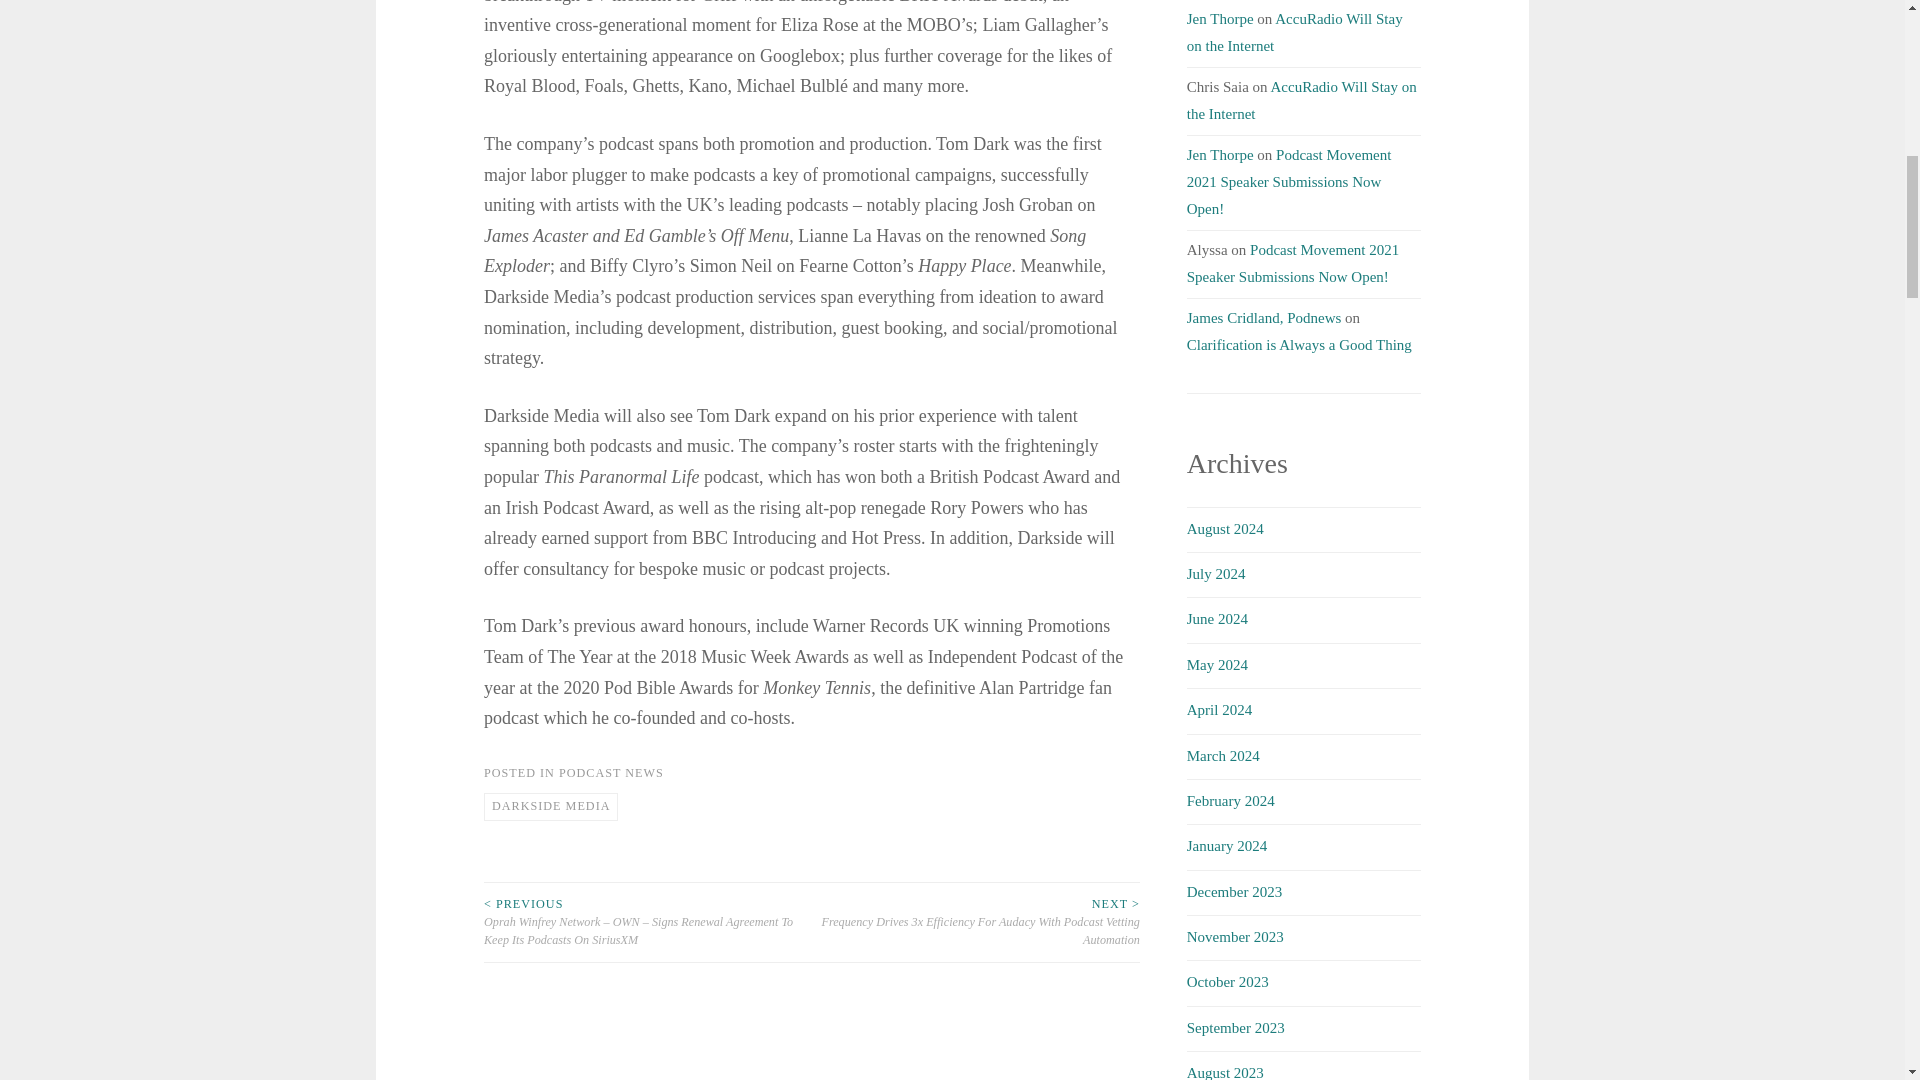  Describe the element at coordinates (1217, 664) in the screenshot. I see `May 2024` at that location.